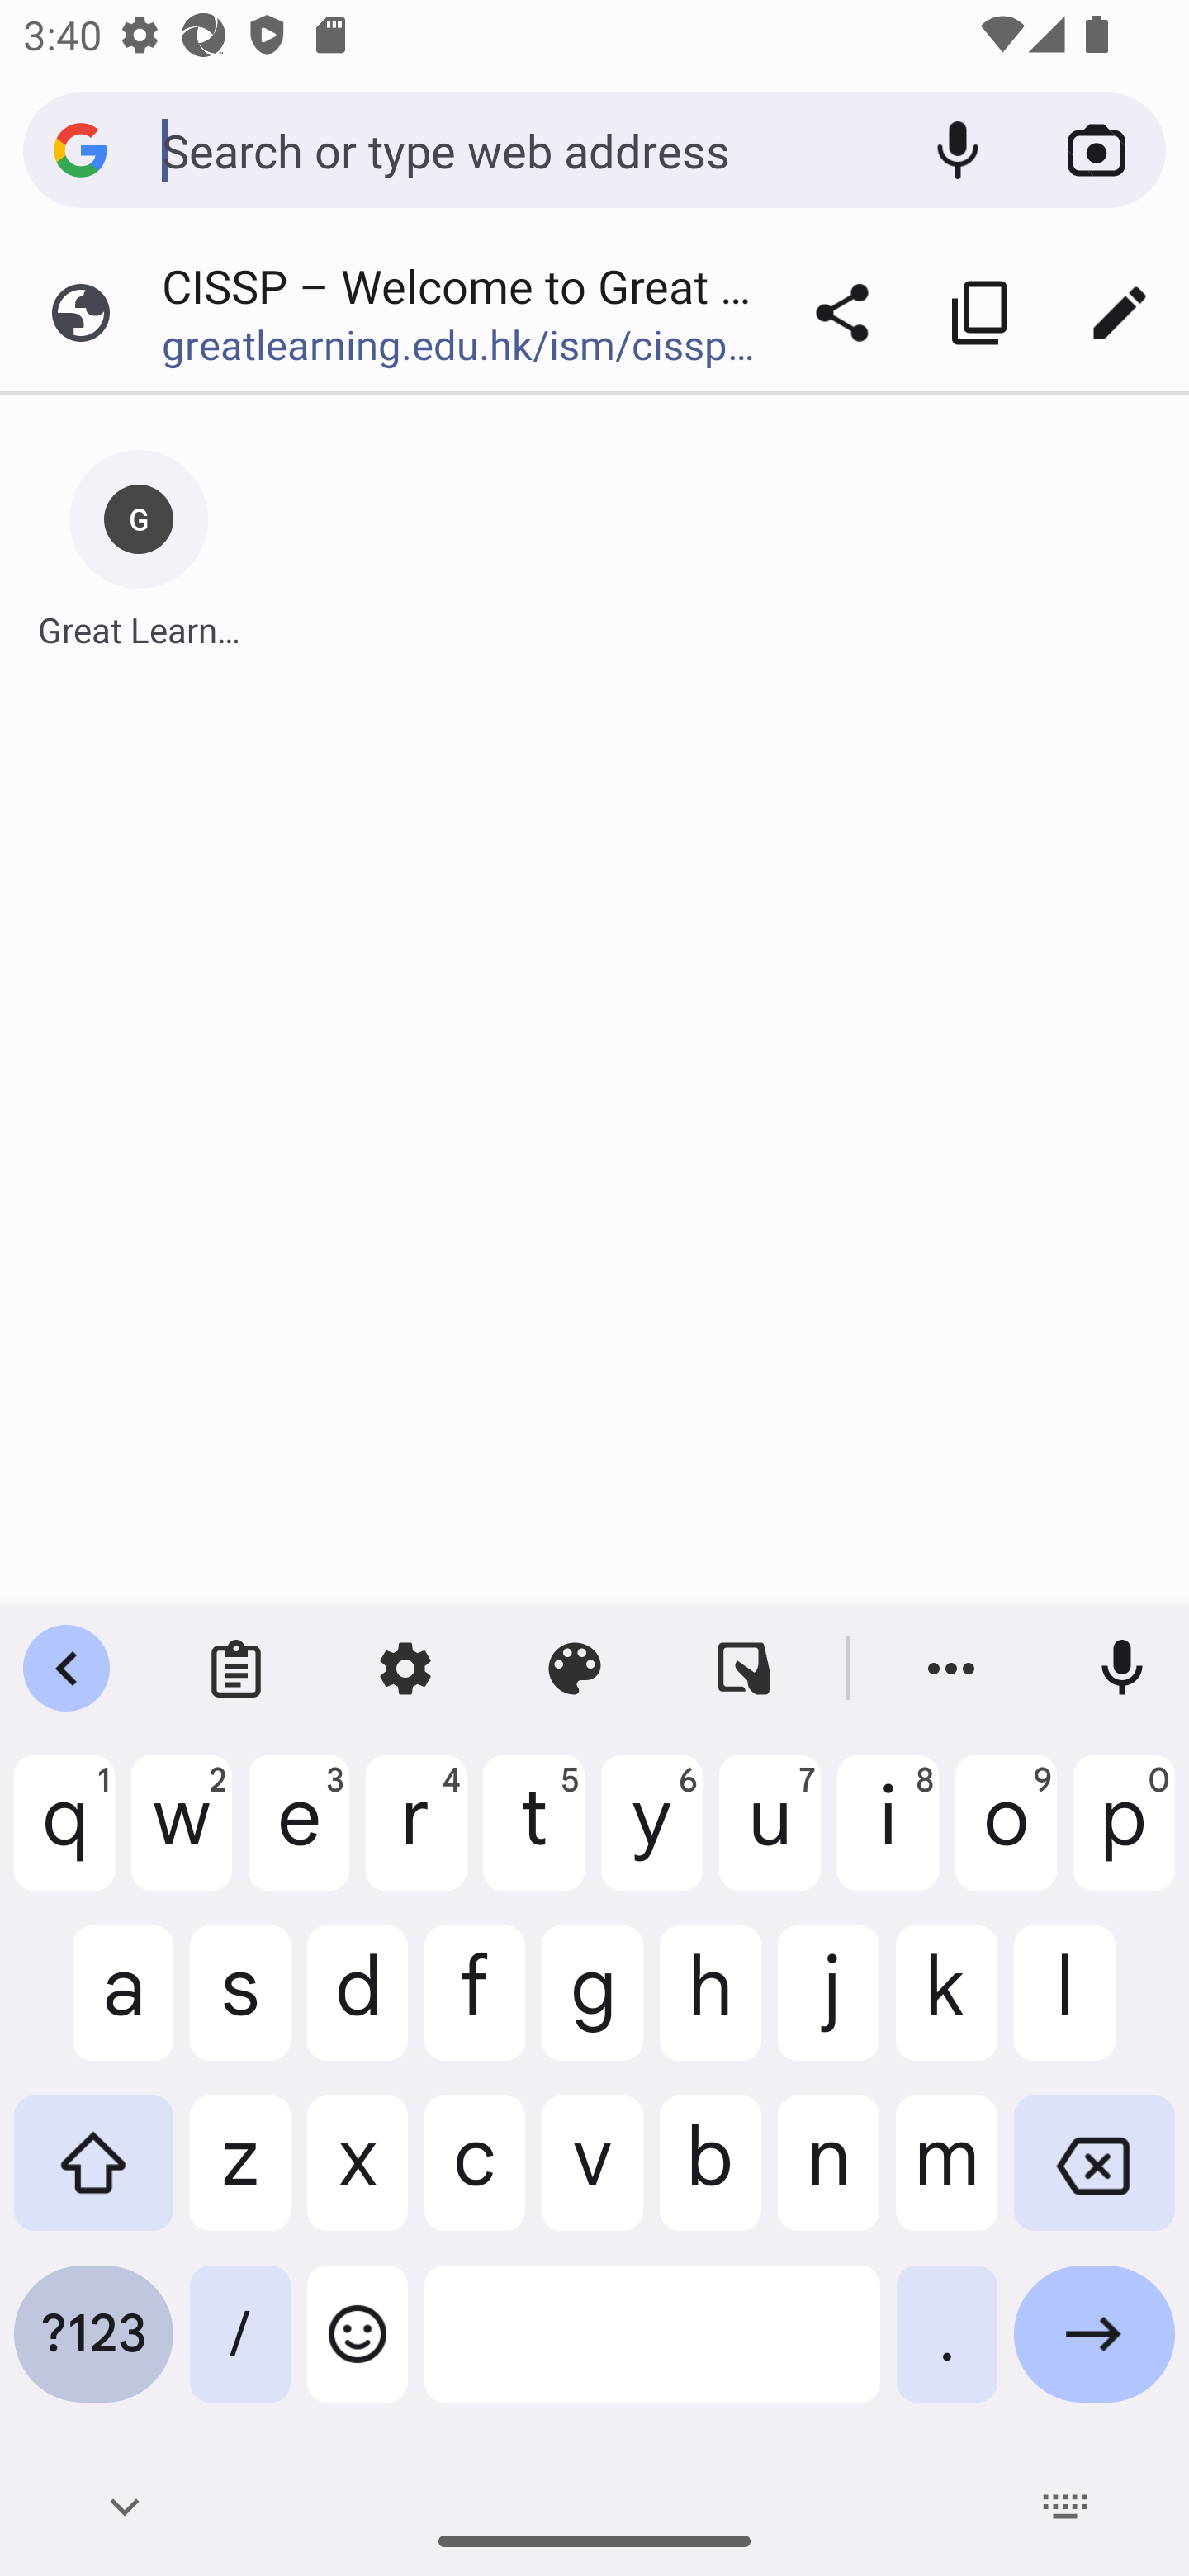  Describe the element at coordinates (981, 312) in the screenshot. I see `Copy link` at that location.